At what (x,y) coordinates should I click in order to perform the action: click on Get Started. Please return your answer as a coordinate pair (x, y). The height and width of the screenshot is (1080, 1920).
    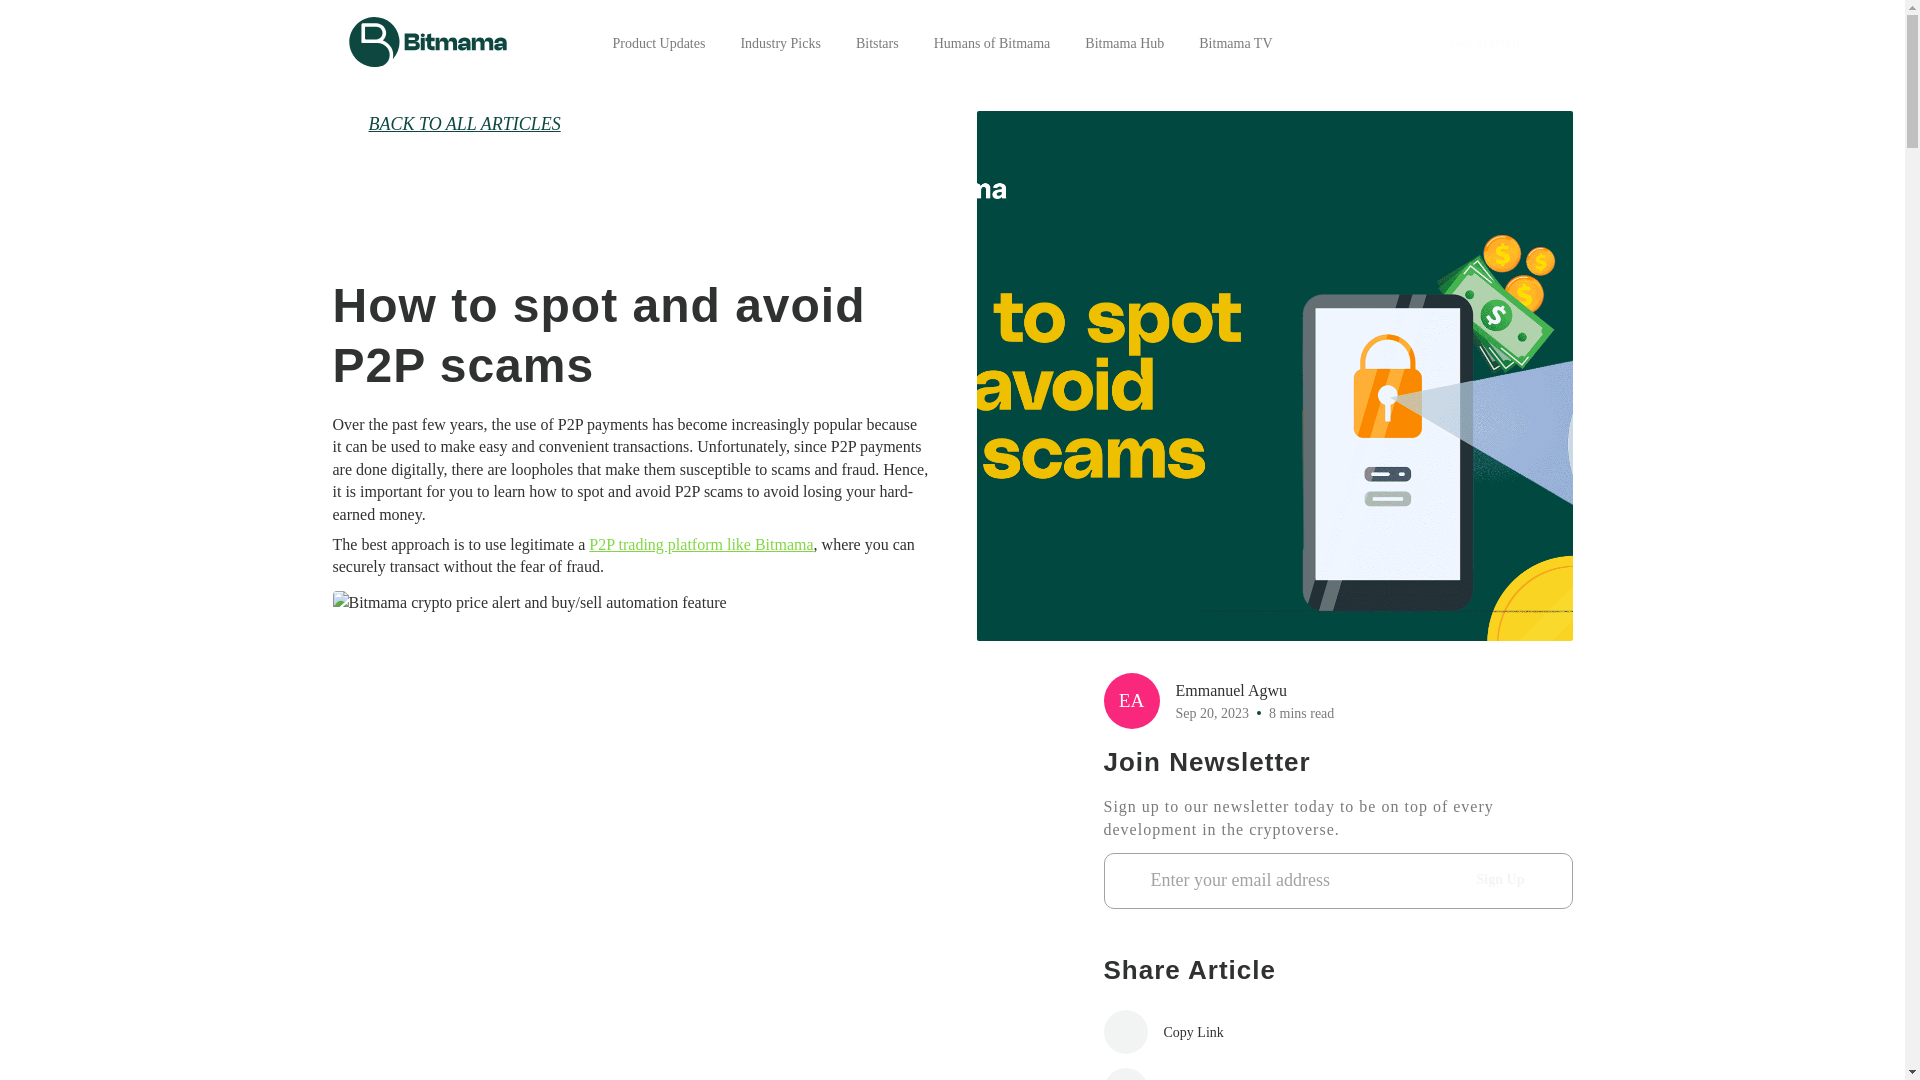
    Looking at the image, I should click on (1484, 41).